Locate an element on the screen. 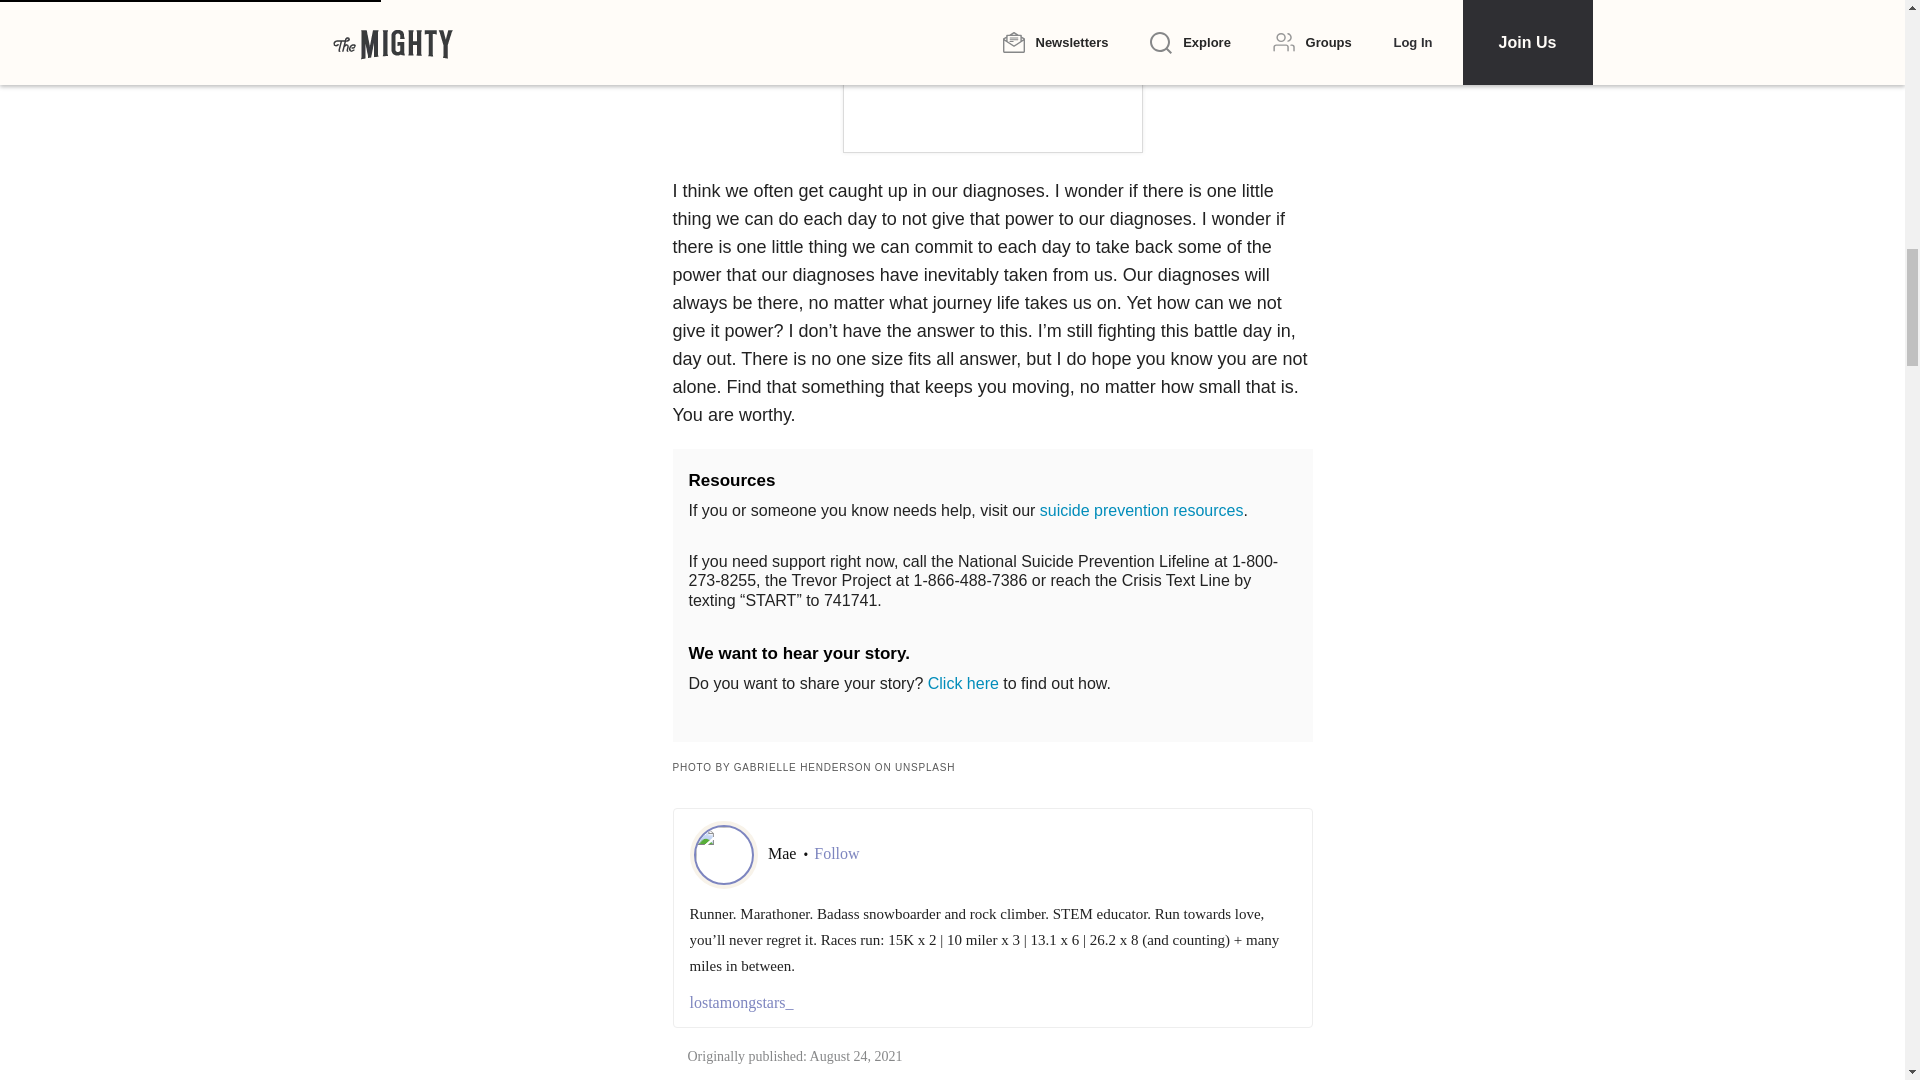 The height and width of the screenshot is (1080, 1920). Mae is located at coordinates (784, 852).